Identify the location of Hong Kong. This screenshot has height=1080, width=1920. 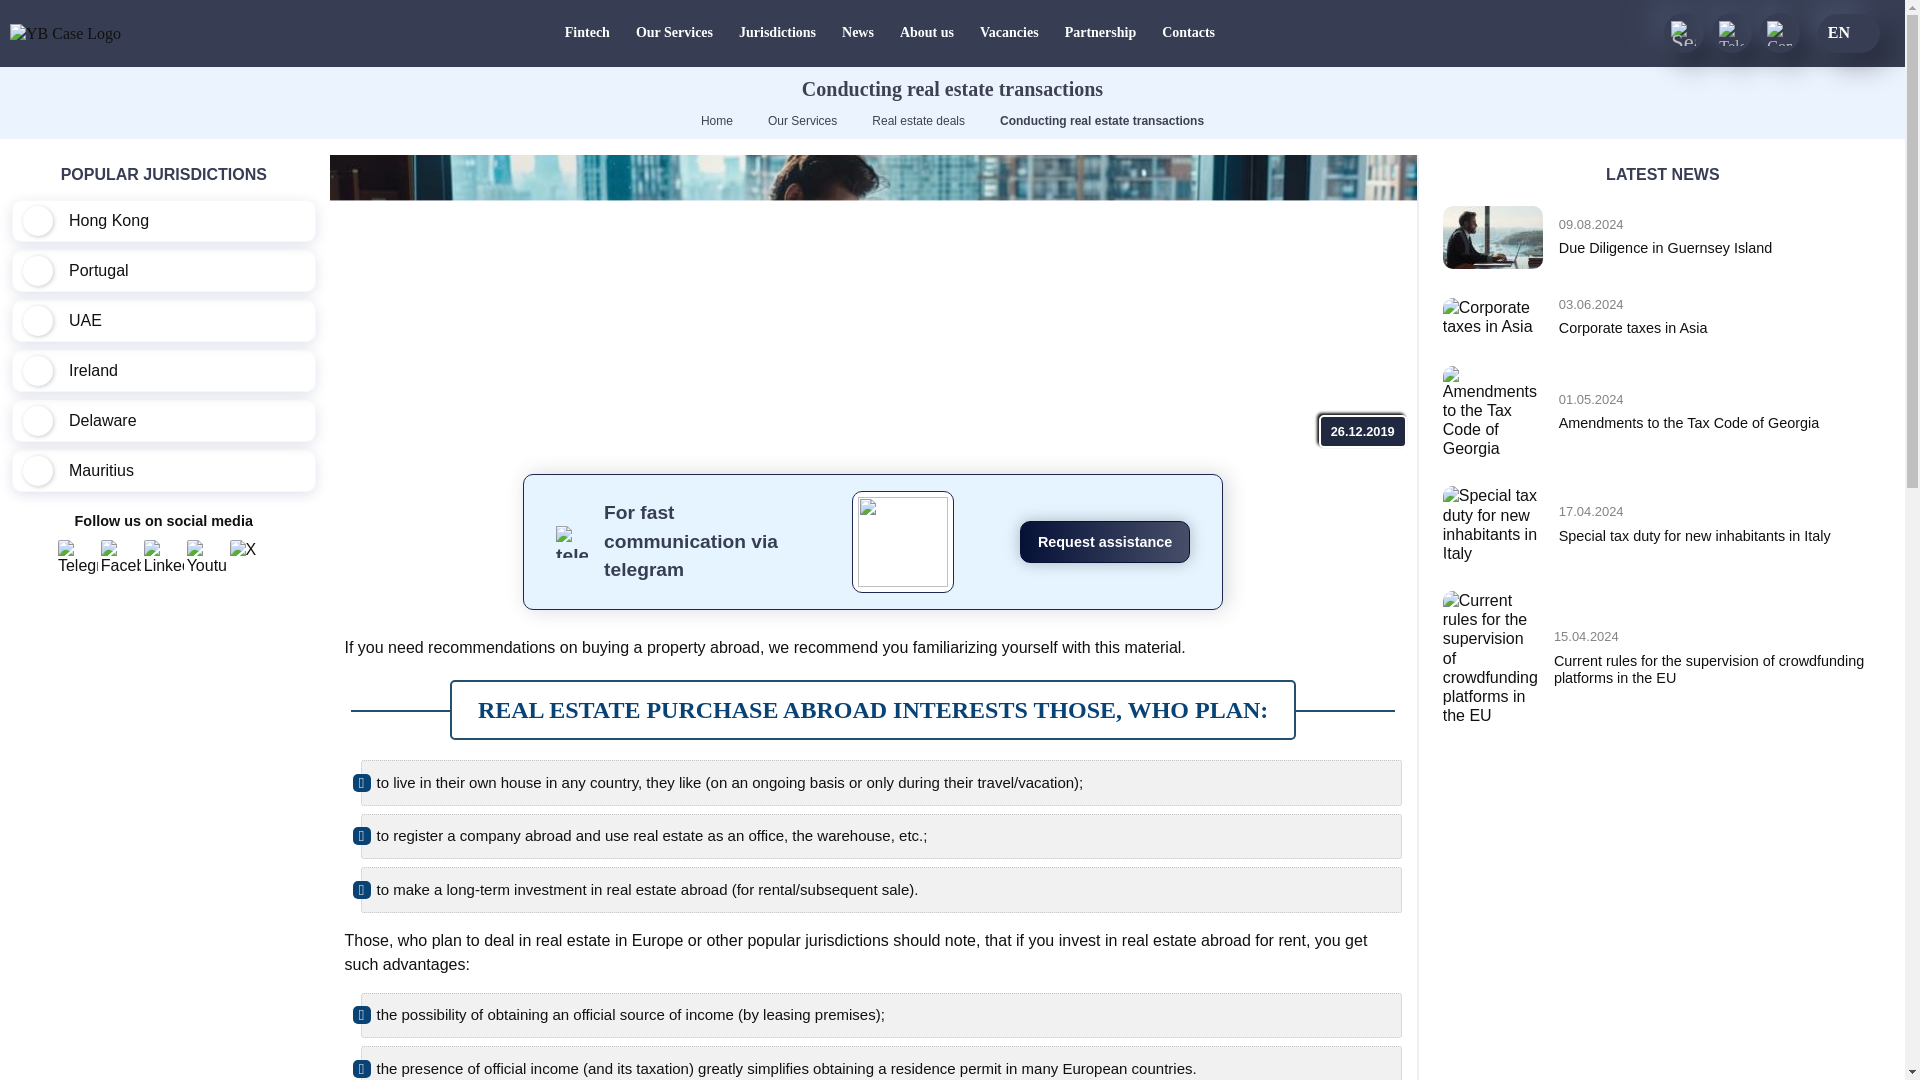
(918, 121).